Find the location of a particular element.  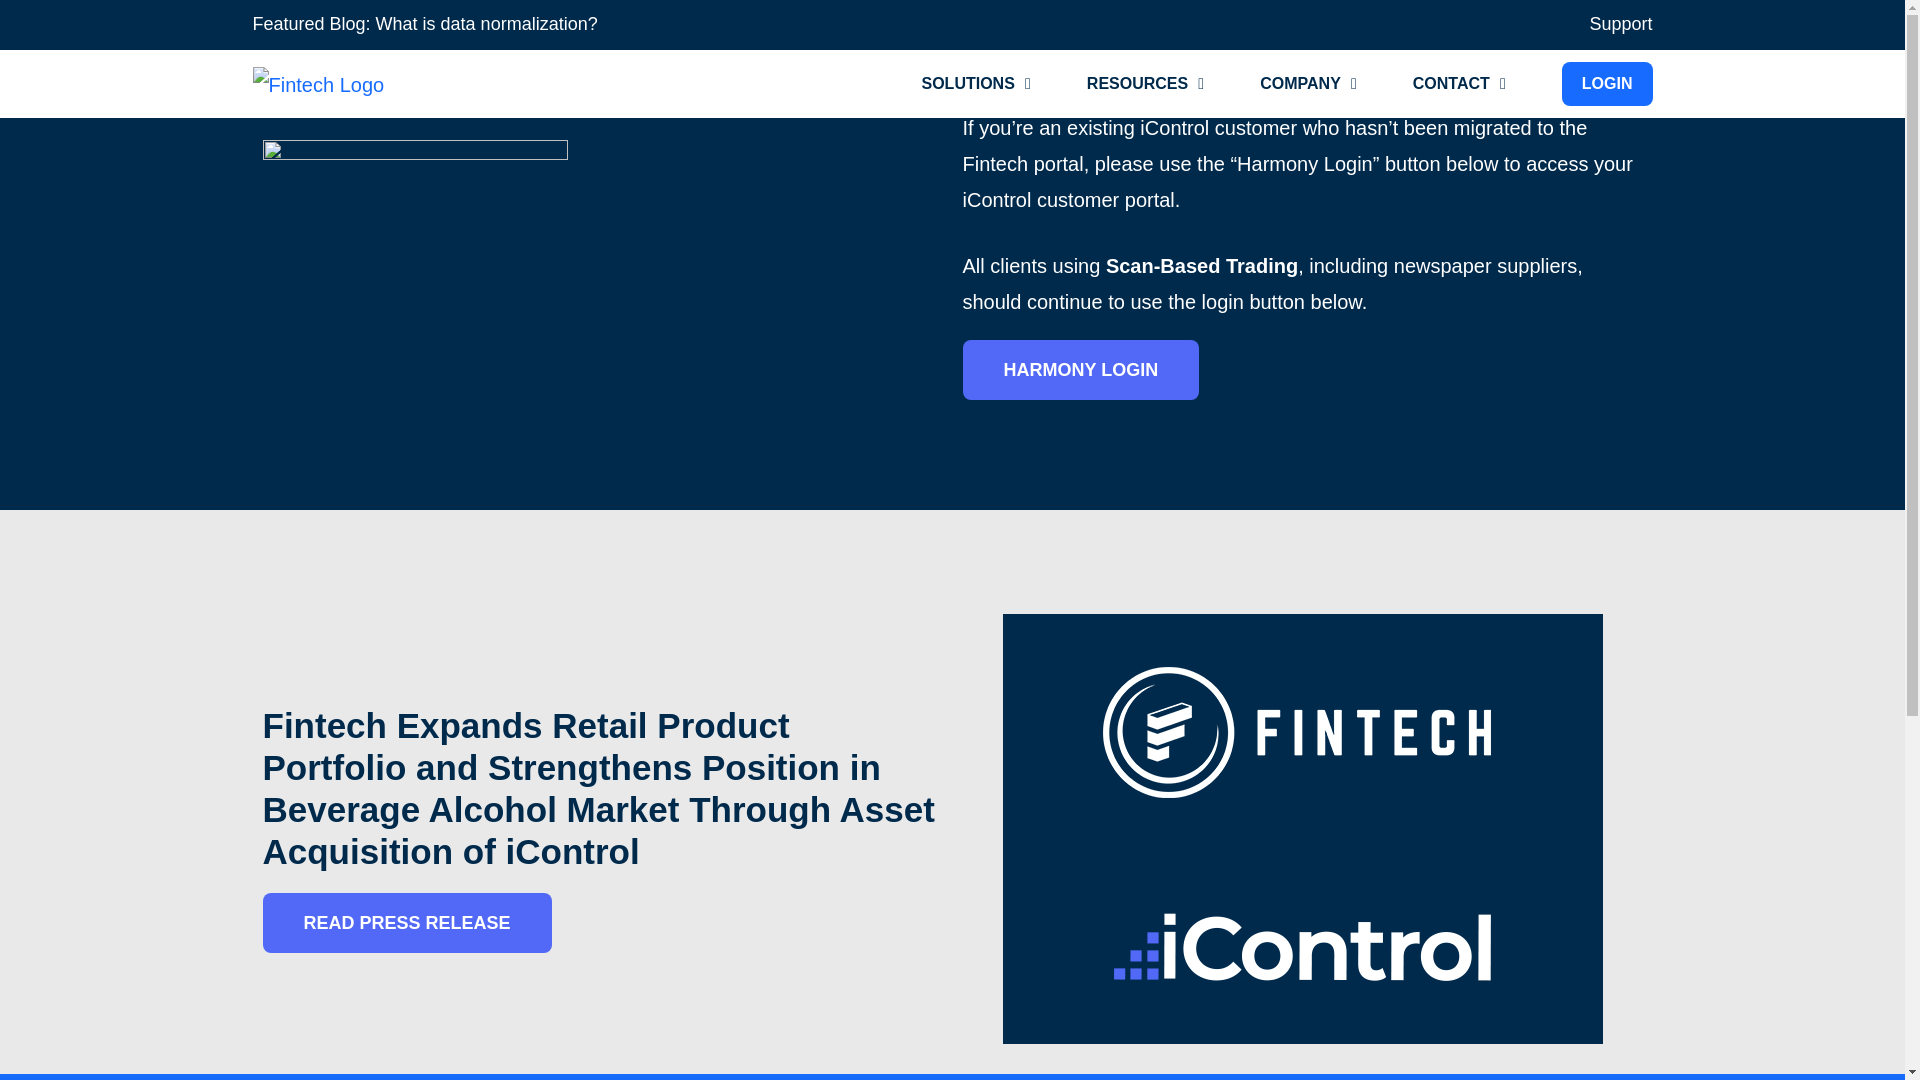

SOLUTIONS is located at coordinates (968, 84).